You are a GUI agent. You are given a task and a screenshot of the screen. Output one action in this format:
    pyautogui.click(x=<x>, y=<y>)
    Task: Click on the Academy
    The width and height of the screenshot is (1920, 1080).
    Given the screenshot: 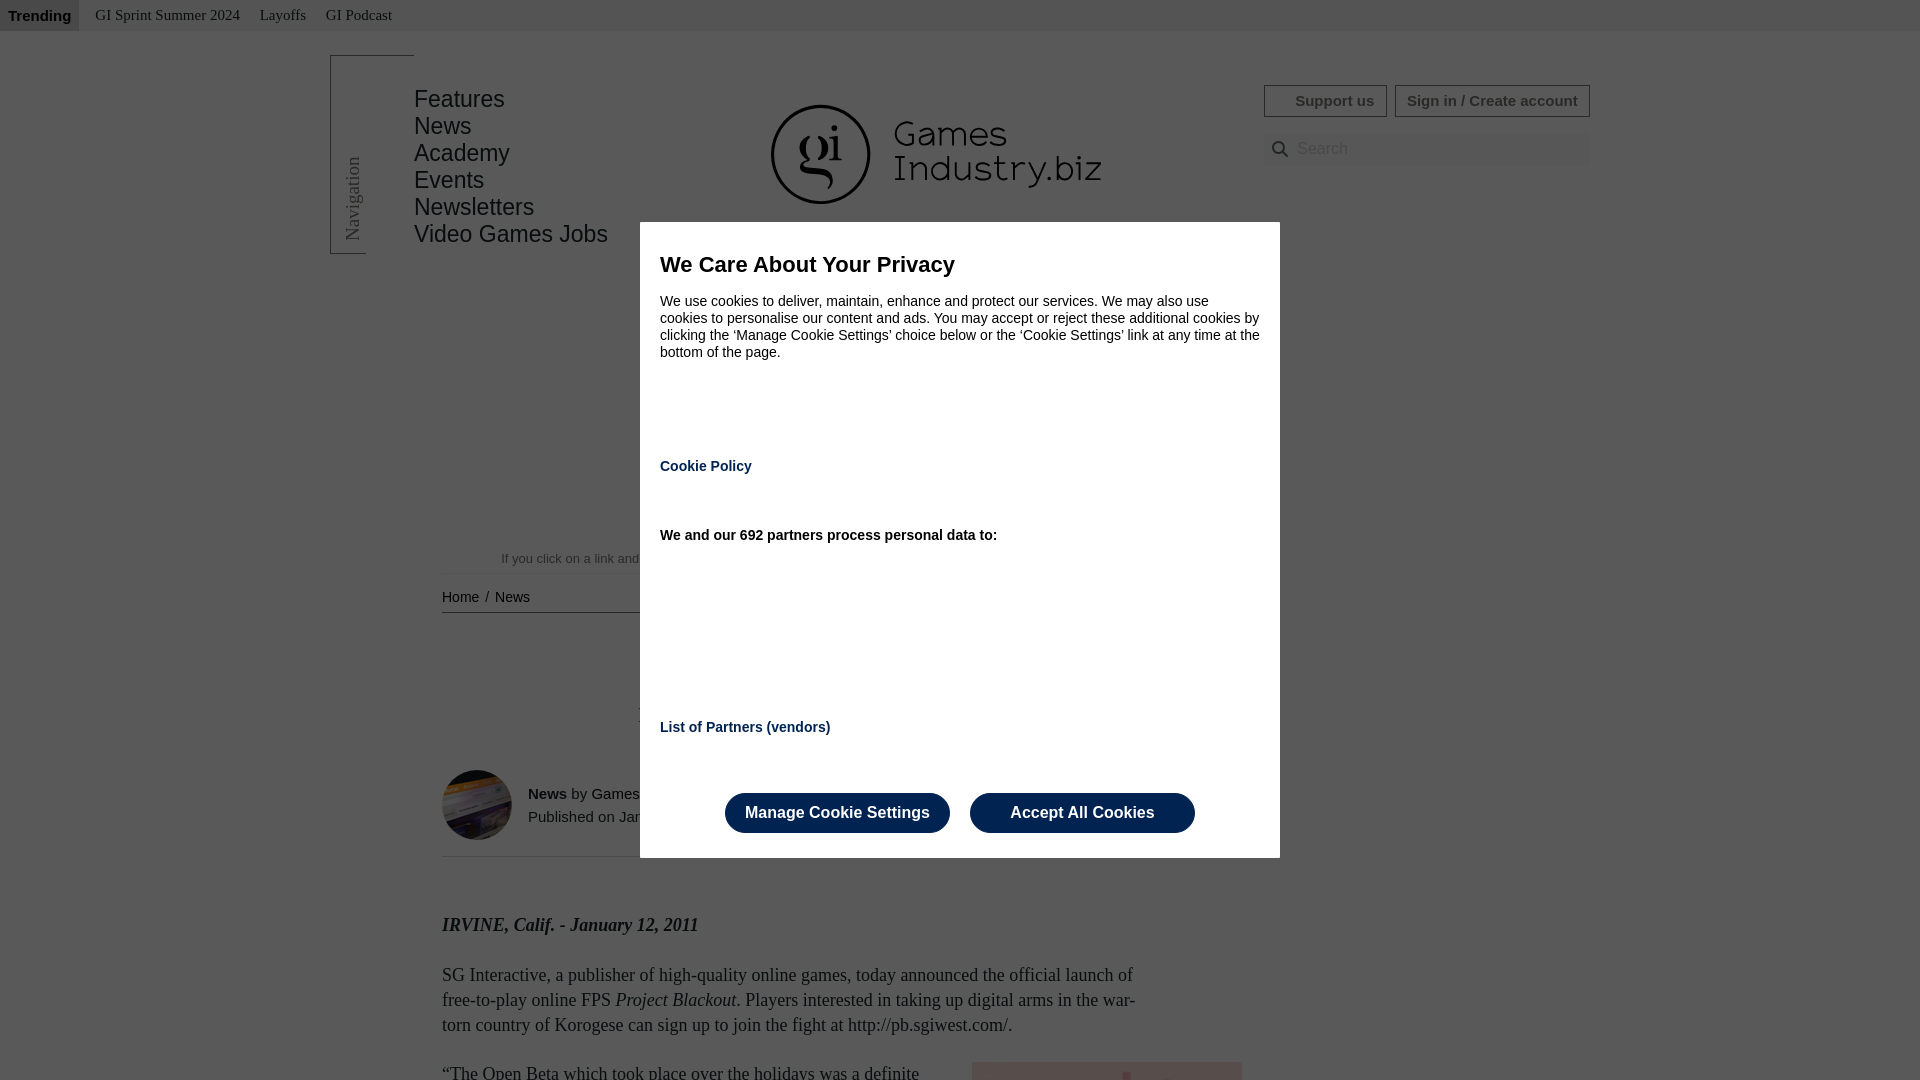 What is the action you would take?
    pyautogui.click(x=462, y=153)
    